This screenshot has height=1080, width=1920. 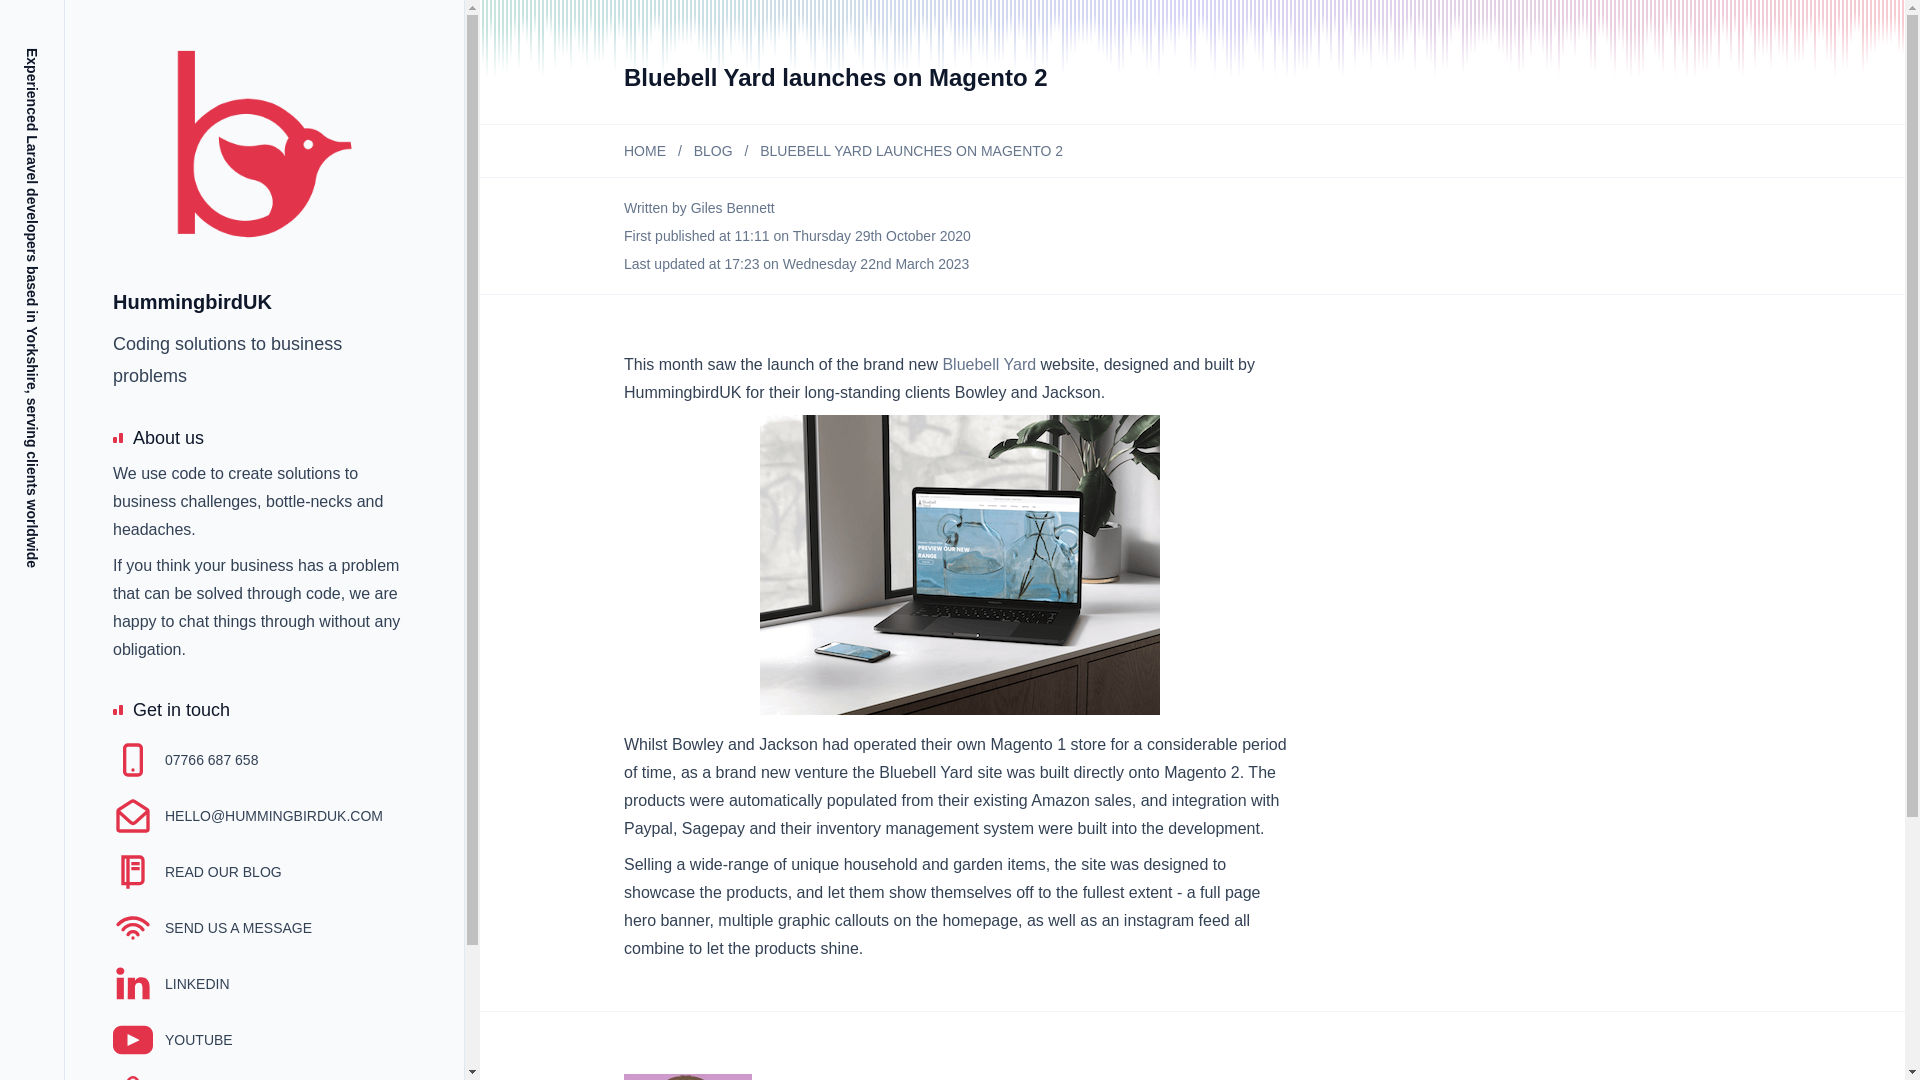 What do you see at coordinates (172, 1039) in the screenshot?
I see `YOUTUBE` at bounding box center [172, 1039].